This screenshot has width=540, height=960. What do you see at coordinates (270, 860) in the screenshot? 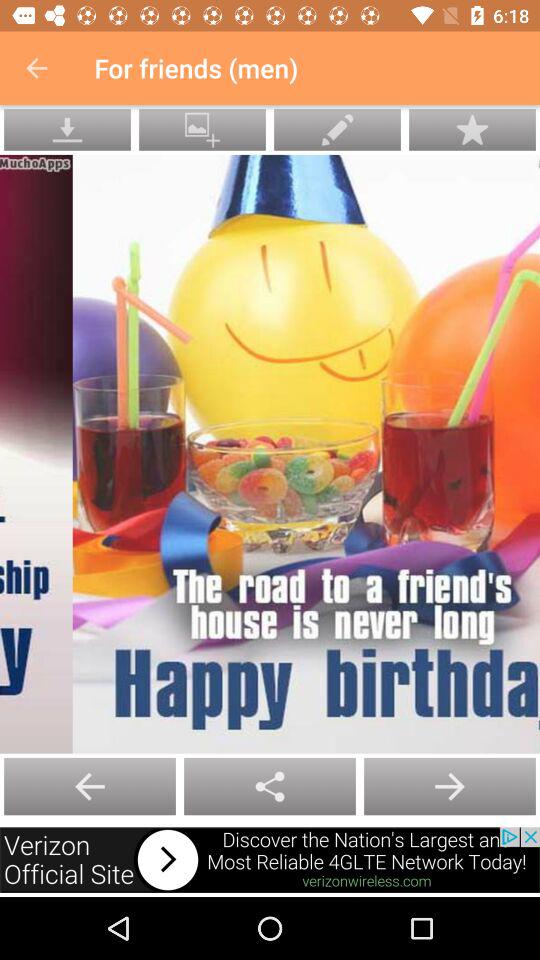
I see `advertisement` at bounding box center [270, 860].